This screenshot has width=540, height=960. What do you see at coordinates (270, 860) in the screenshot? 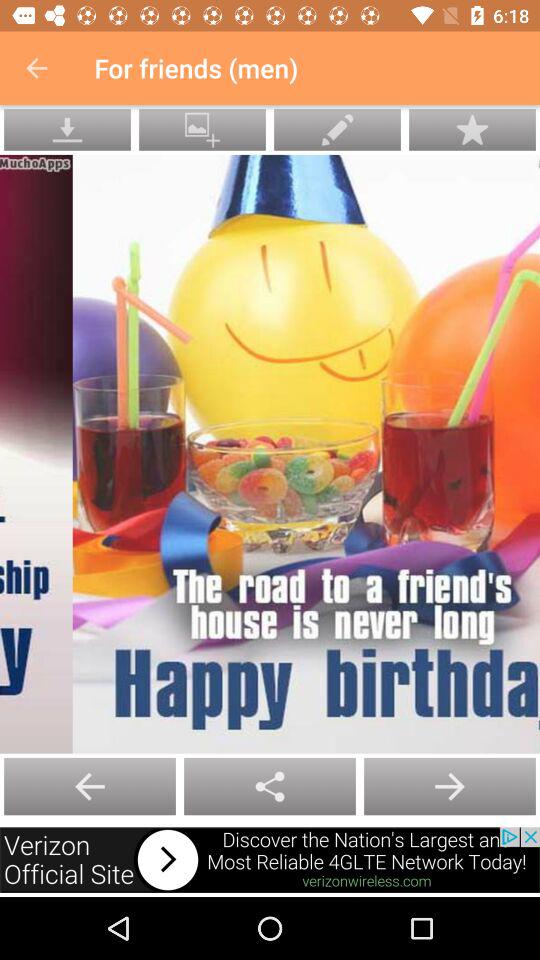
I see `advertisement` at bounding box center [270, 860].